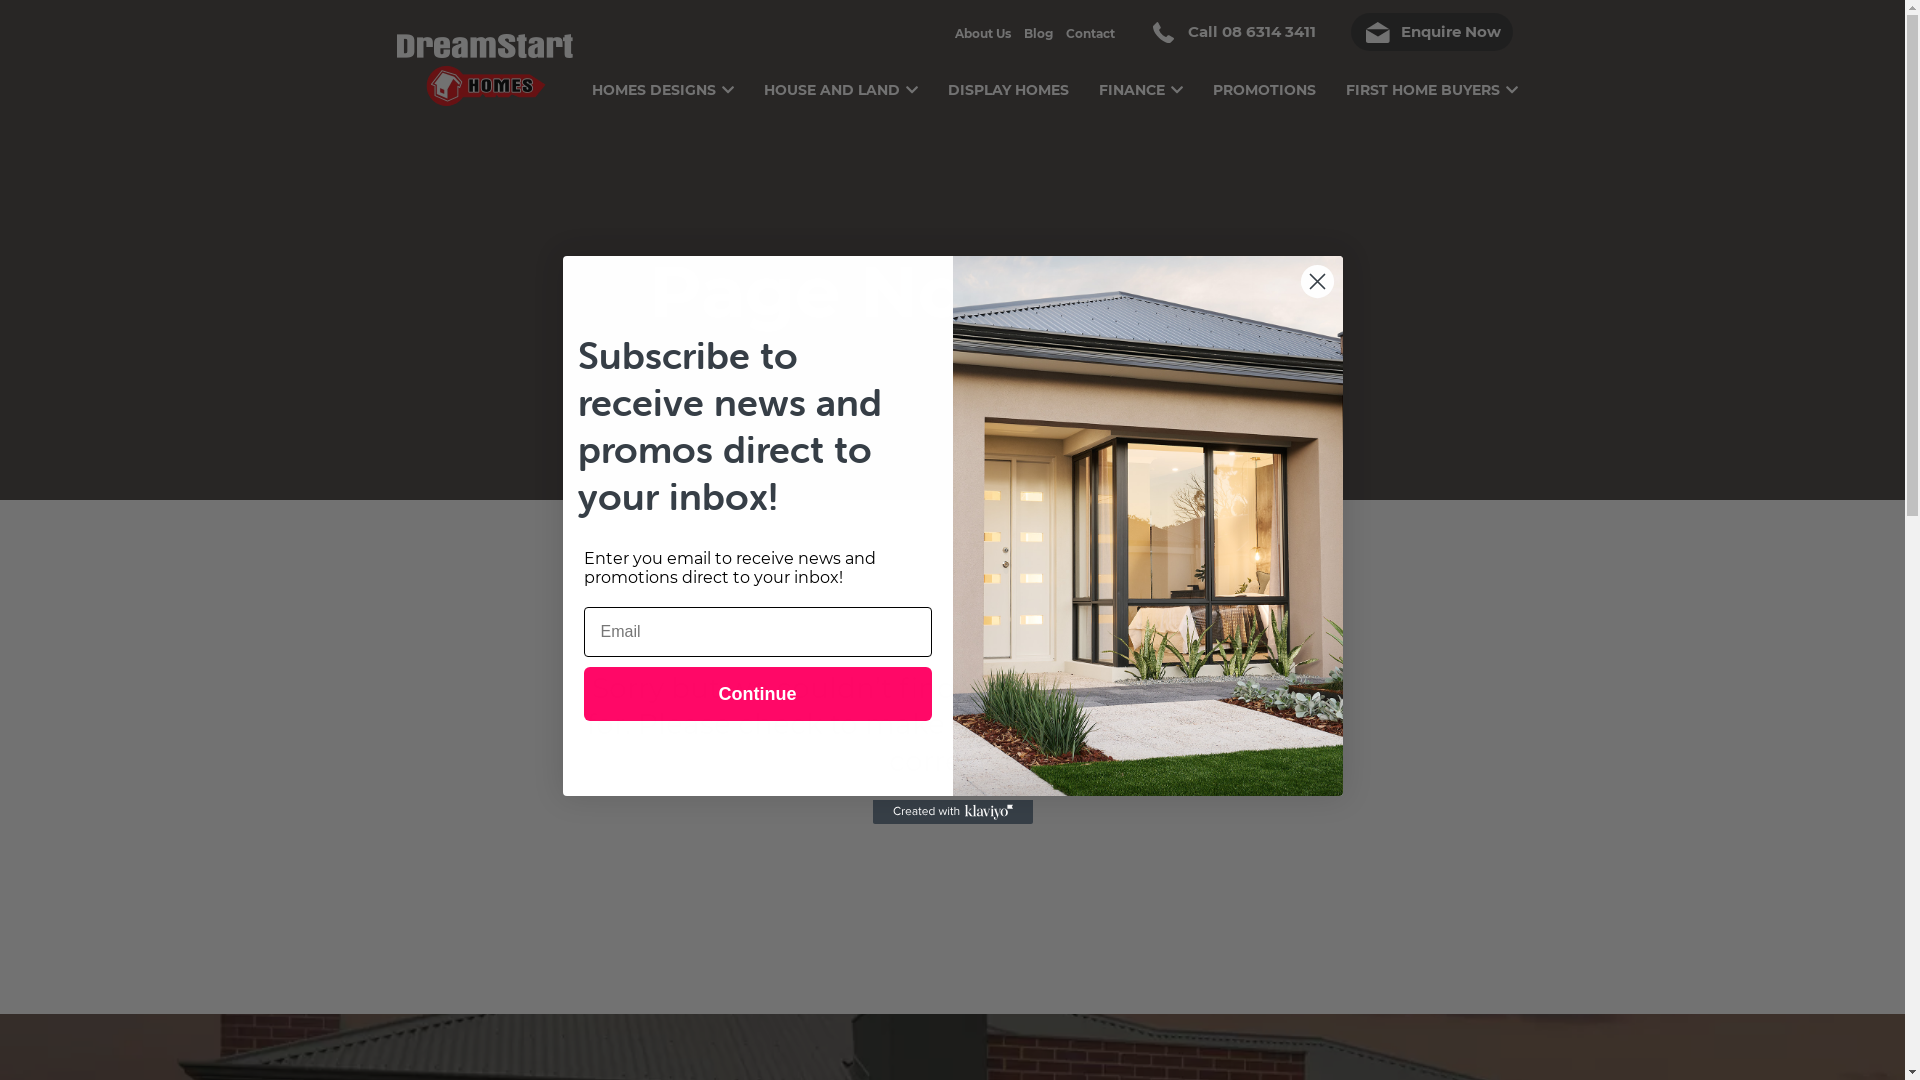 Image resolution: width=1920 pixels, height=1080 pixels. What do you see at coordinates (1008, 75) in the screenshot?
I see `DISPLAY HOMES` at bounding box center [1008, 75].